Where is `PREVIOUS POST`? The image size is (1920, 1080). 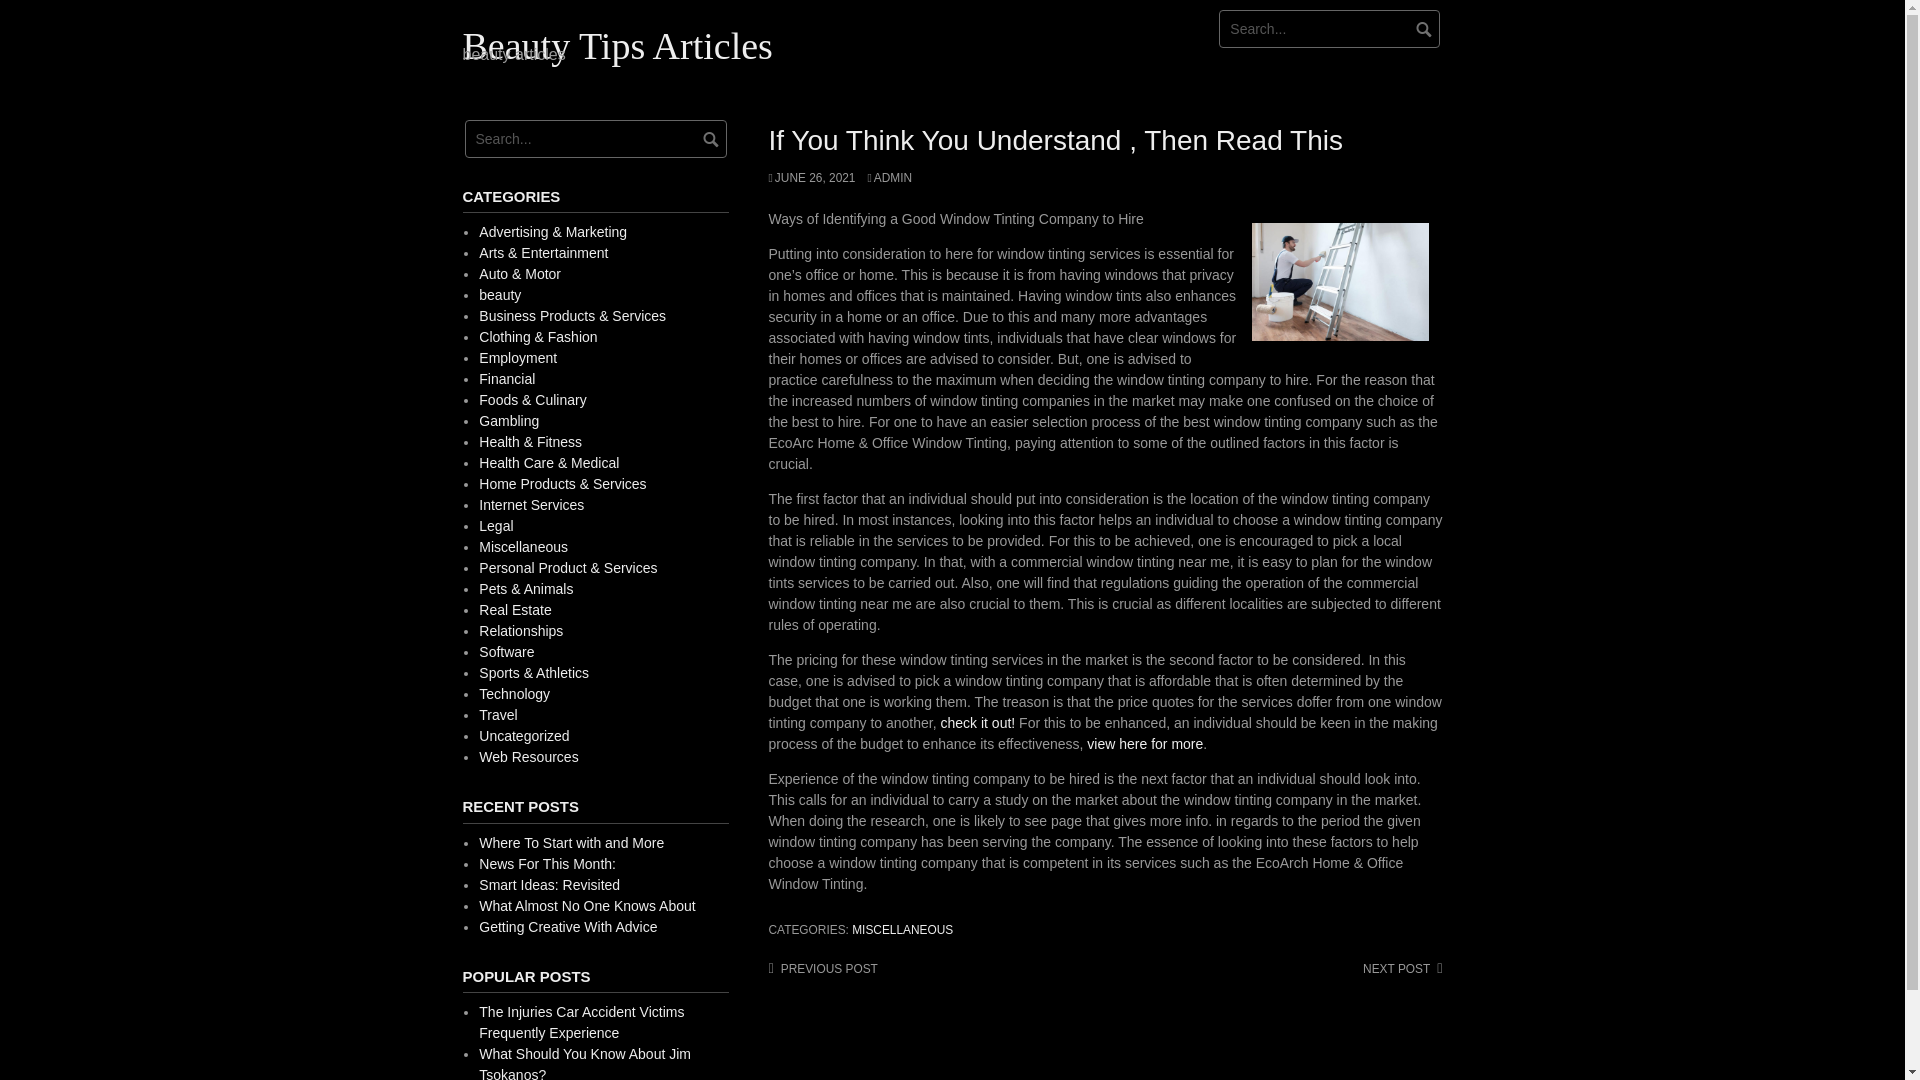 PREVIOUS POST is located at coordinates (822, 969).